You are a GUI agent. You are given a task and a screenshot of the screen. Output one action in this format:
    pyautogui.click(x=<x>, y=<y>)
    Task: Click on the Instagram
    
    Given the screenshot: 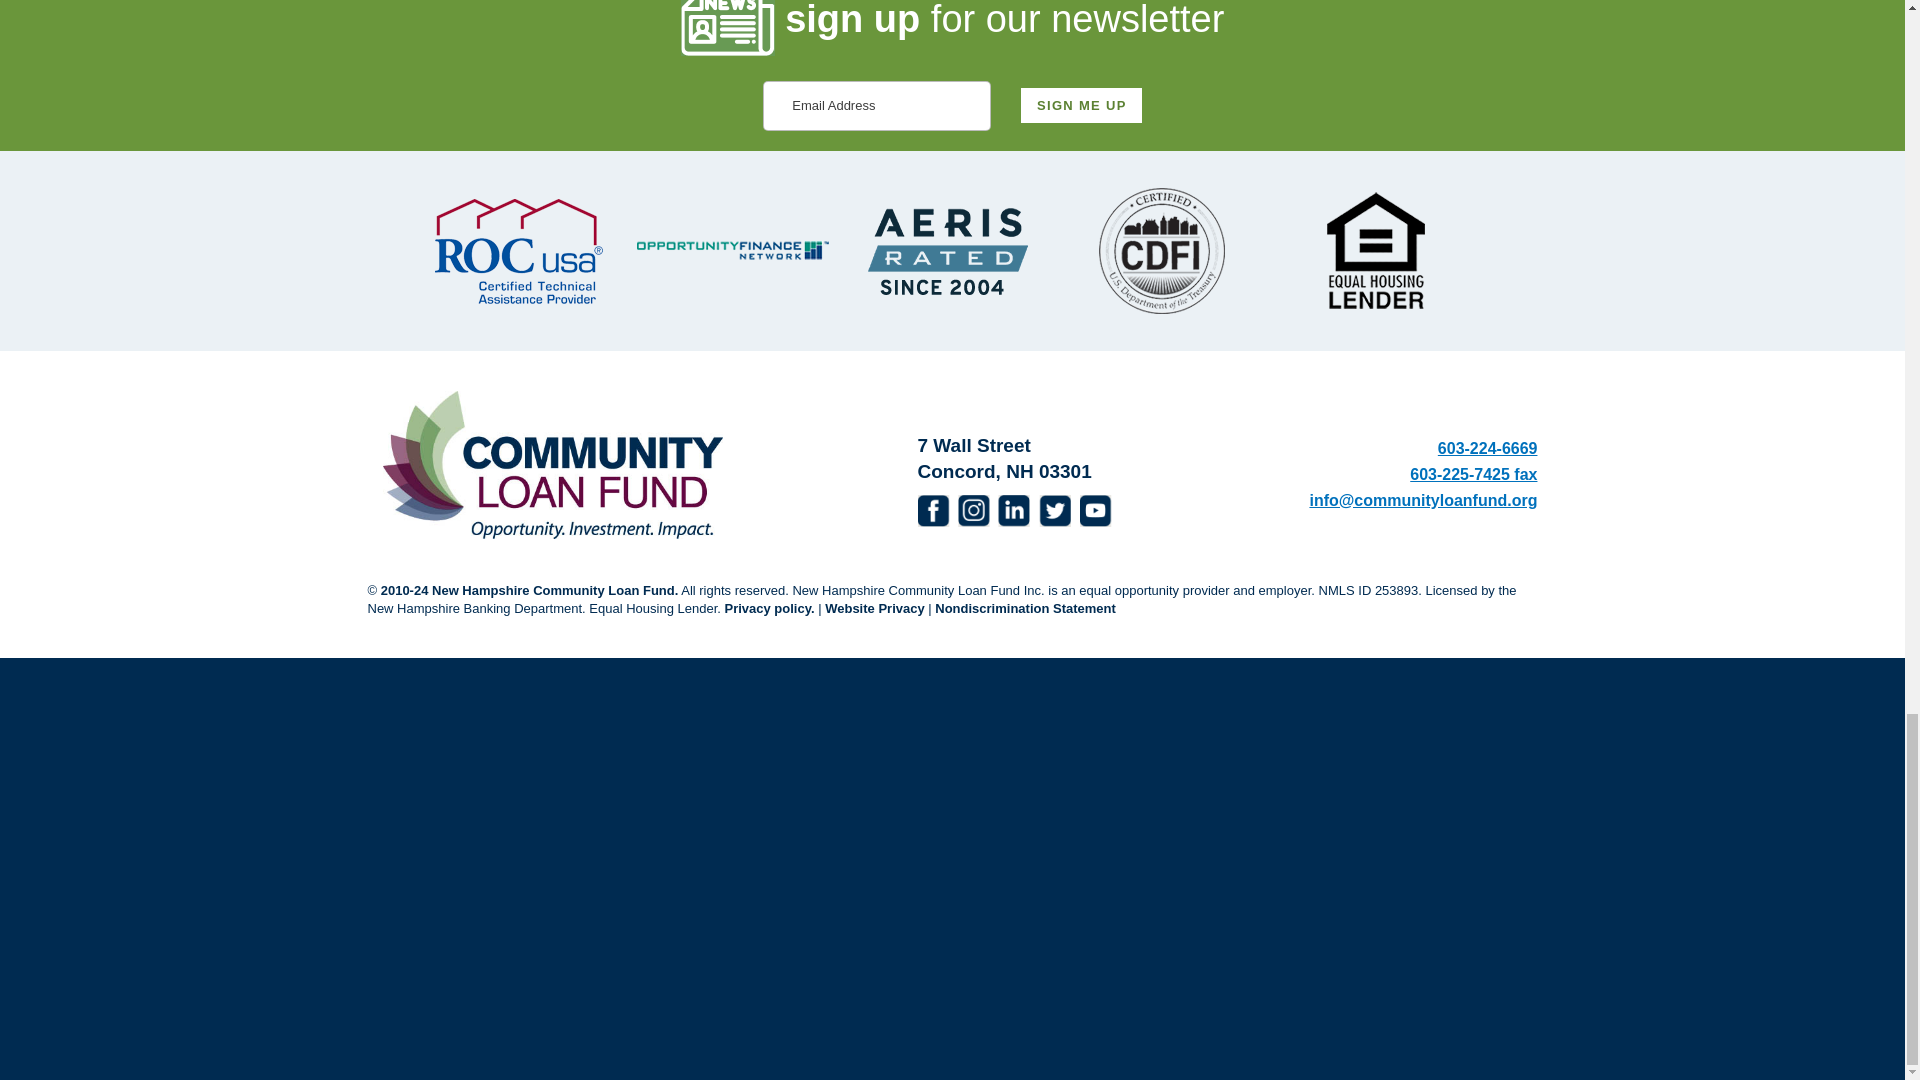 What is the action you would take?
    pyautogui.click(x=974, y=510)
    